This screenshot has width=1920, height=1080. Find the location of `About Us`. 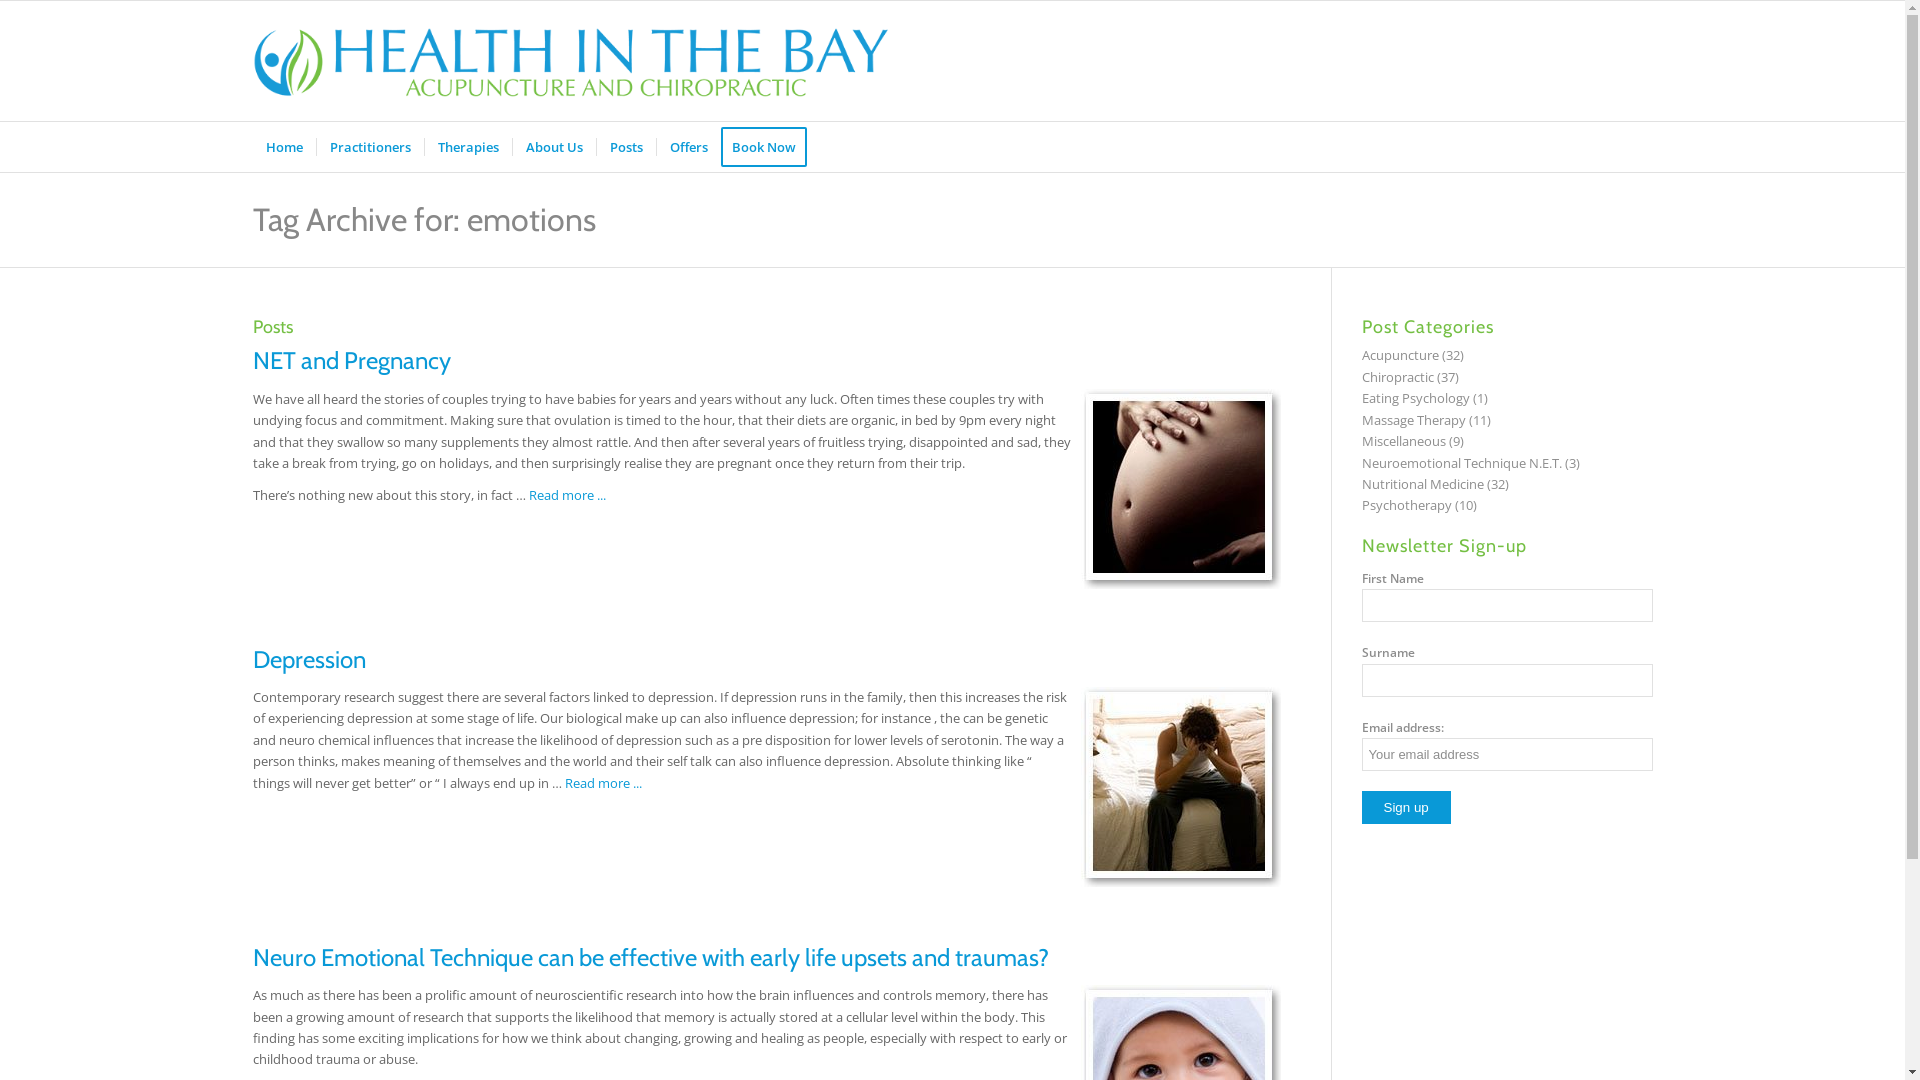

About Us is located at coordinates (554, 147).